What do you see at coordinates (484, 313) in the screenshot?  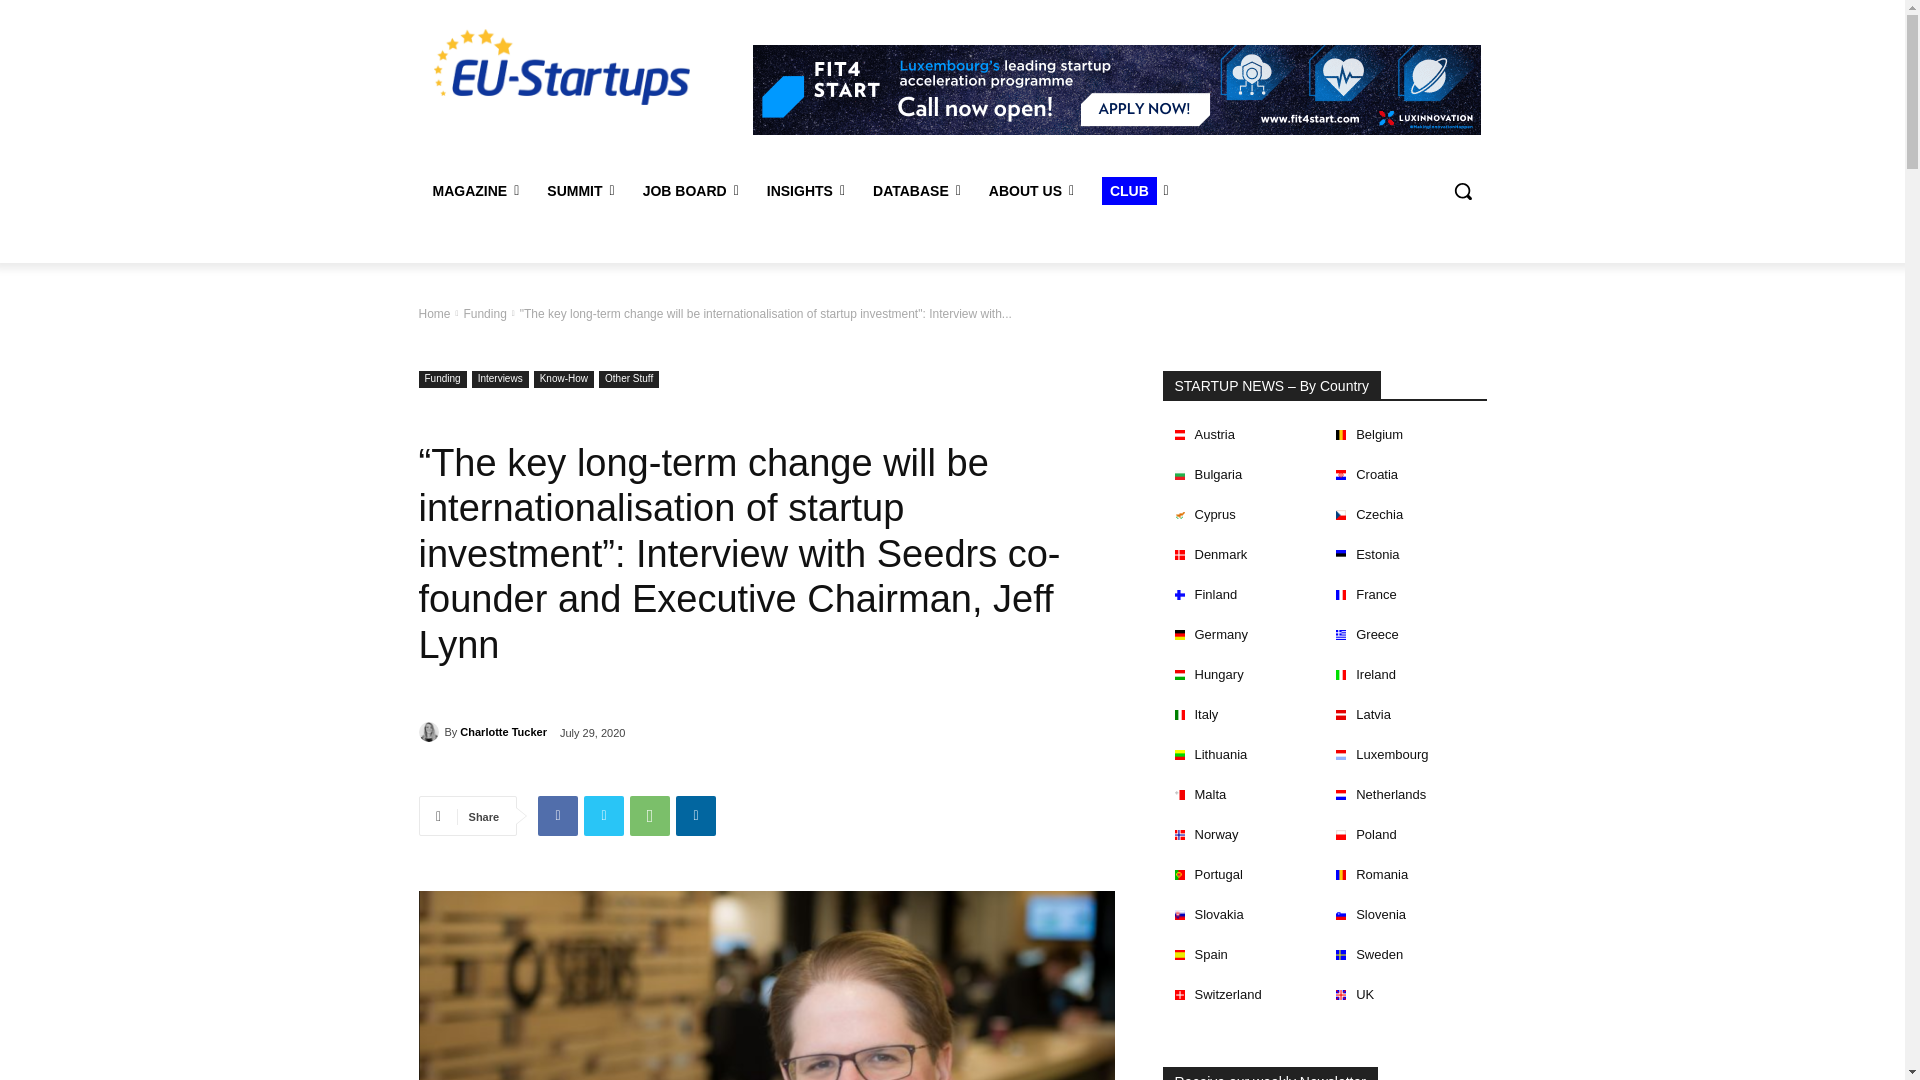 I see `View all posts in Funding` at bounding box center [484, 313].